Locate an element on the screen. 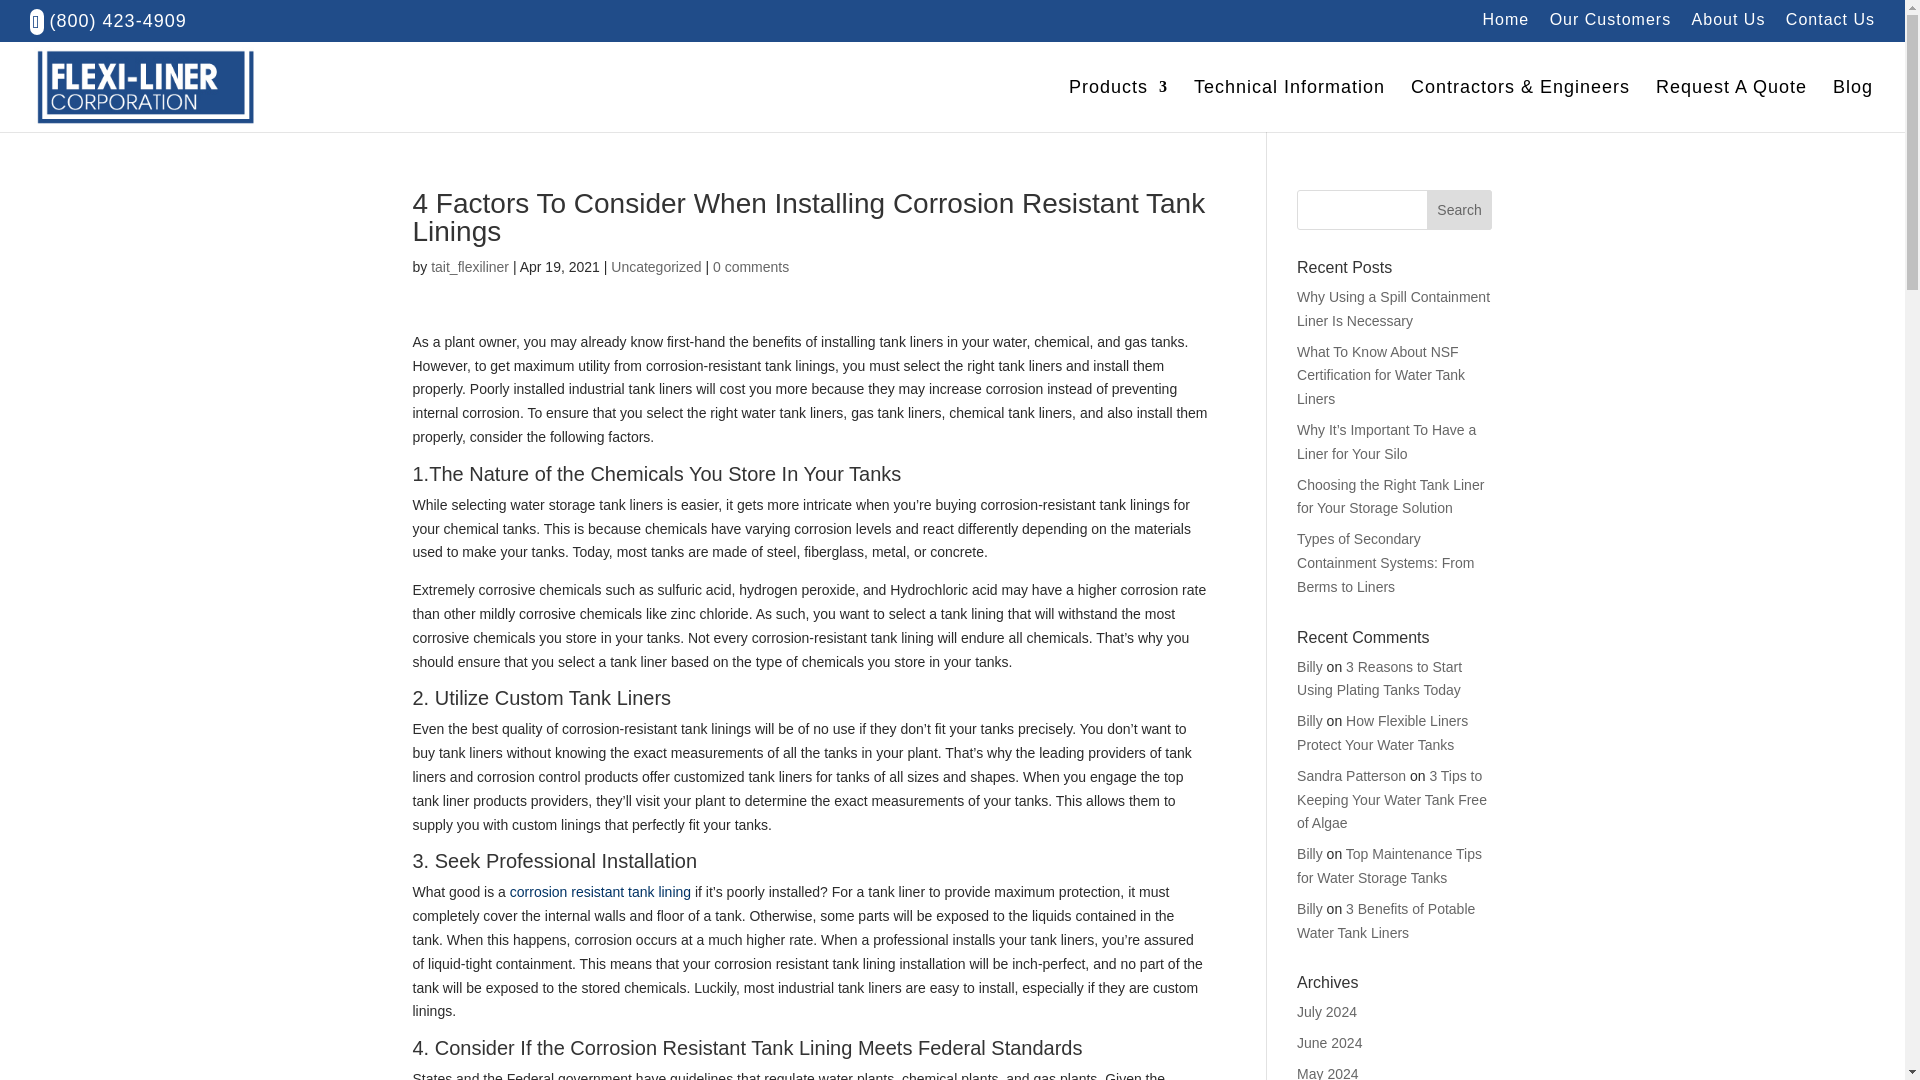 This screenshot has height=1080, width=1920. Contact Us is located at coordinates (1830, 25).